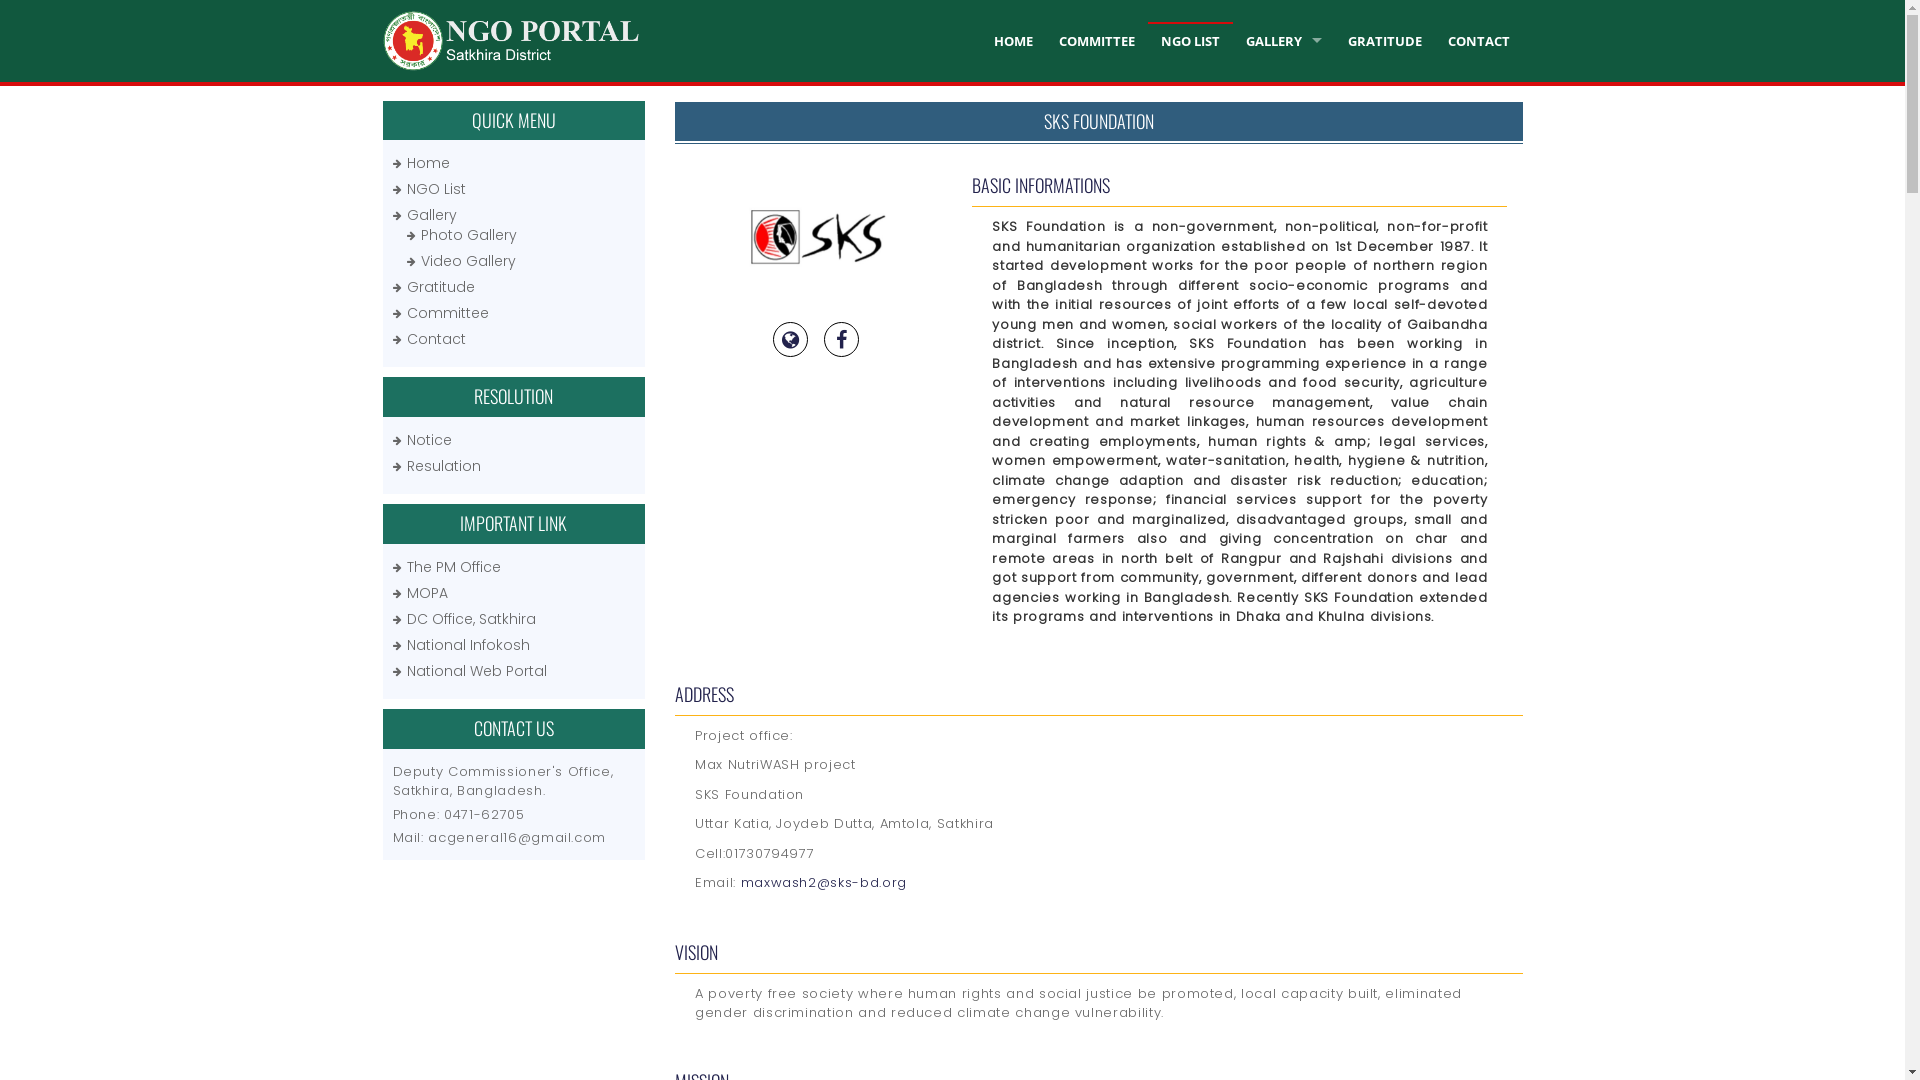  What do you see at coordinates (447, 313) in the screenshot?
I see `Committee` at bounding box center [447, 313].